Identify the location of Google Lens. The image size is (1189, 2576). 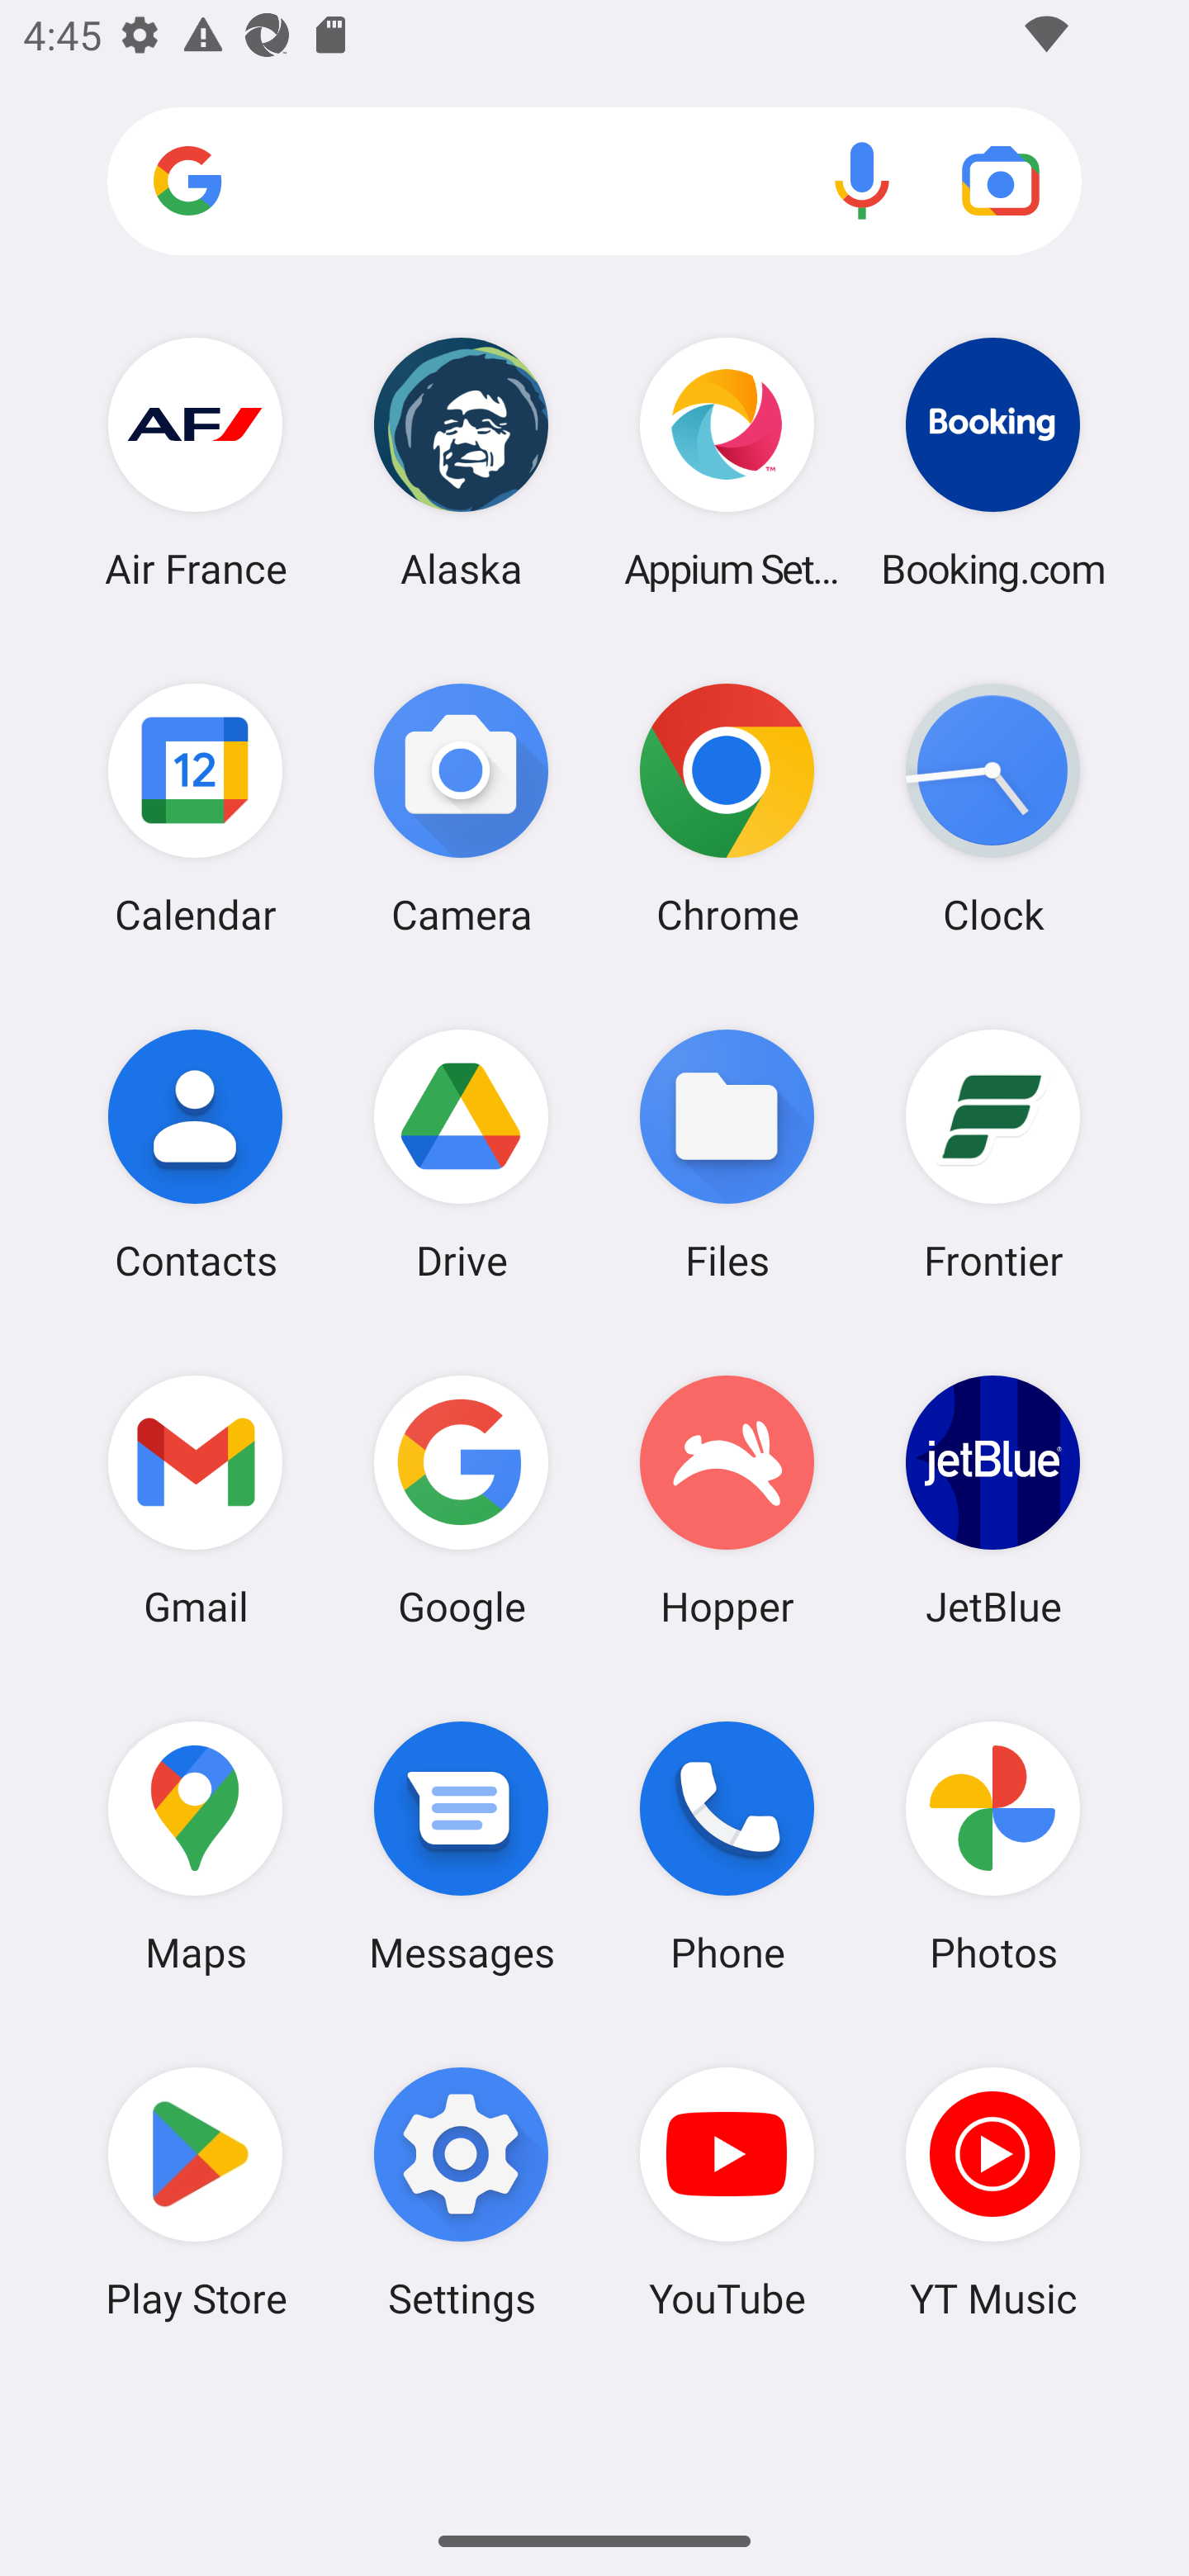
(1001, 180).